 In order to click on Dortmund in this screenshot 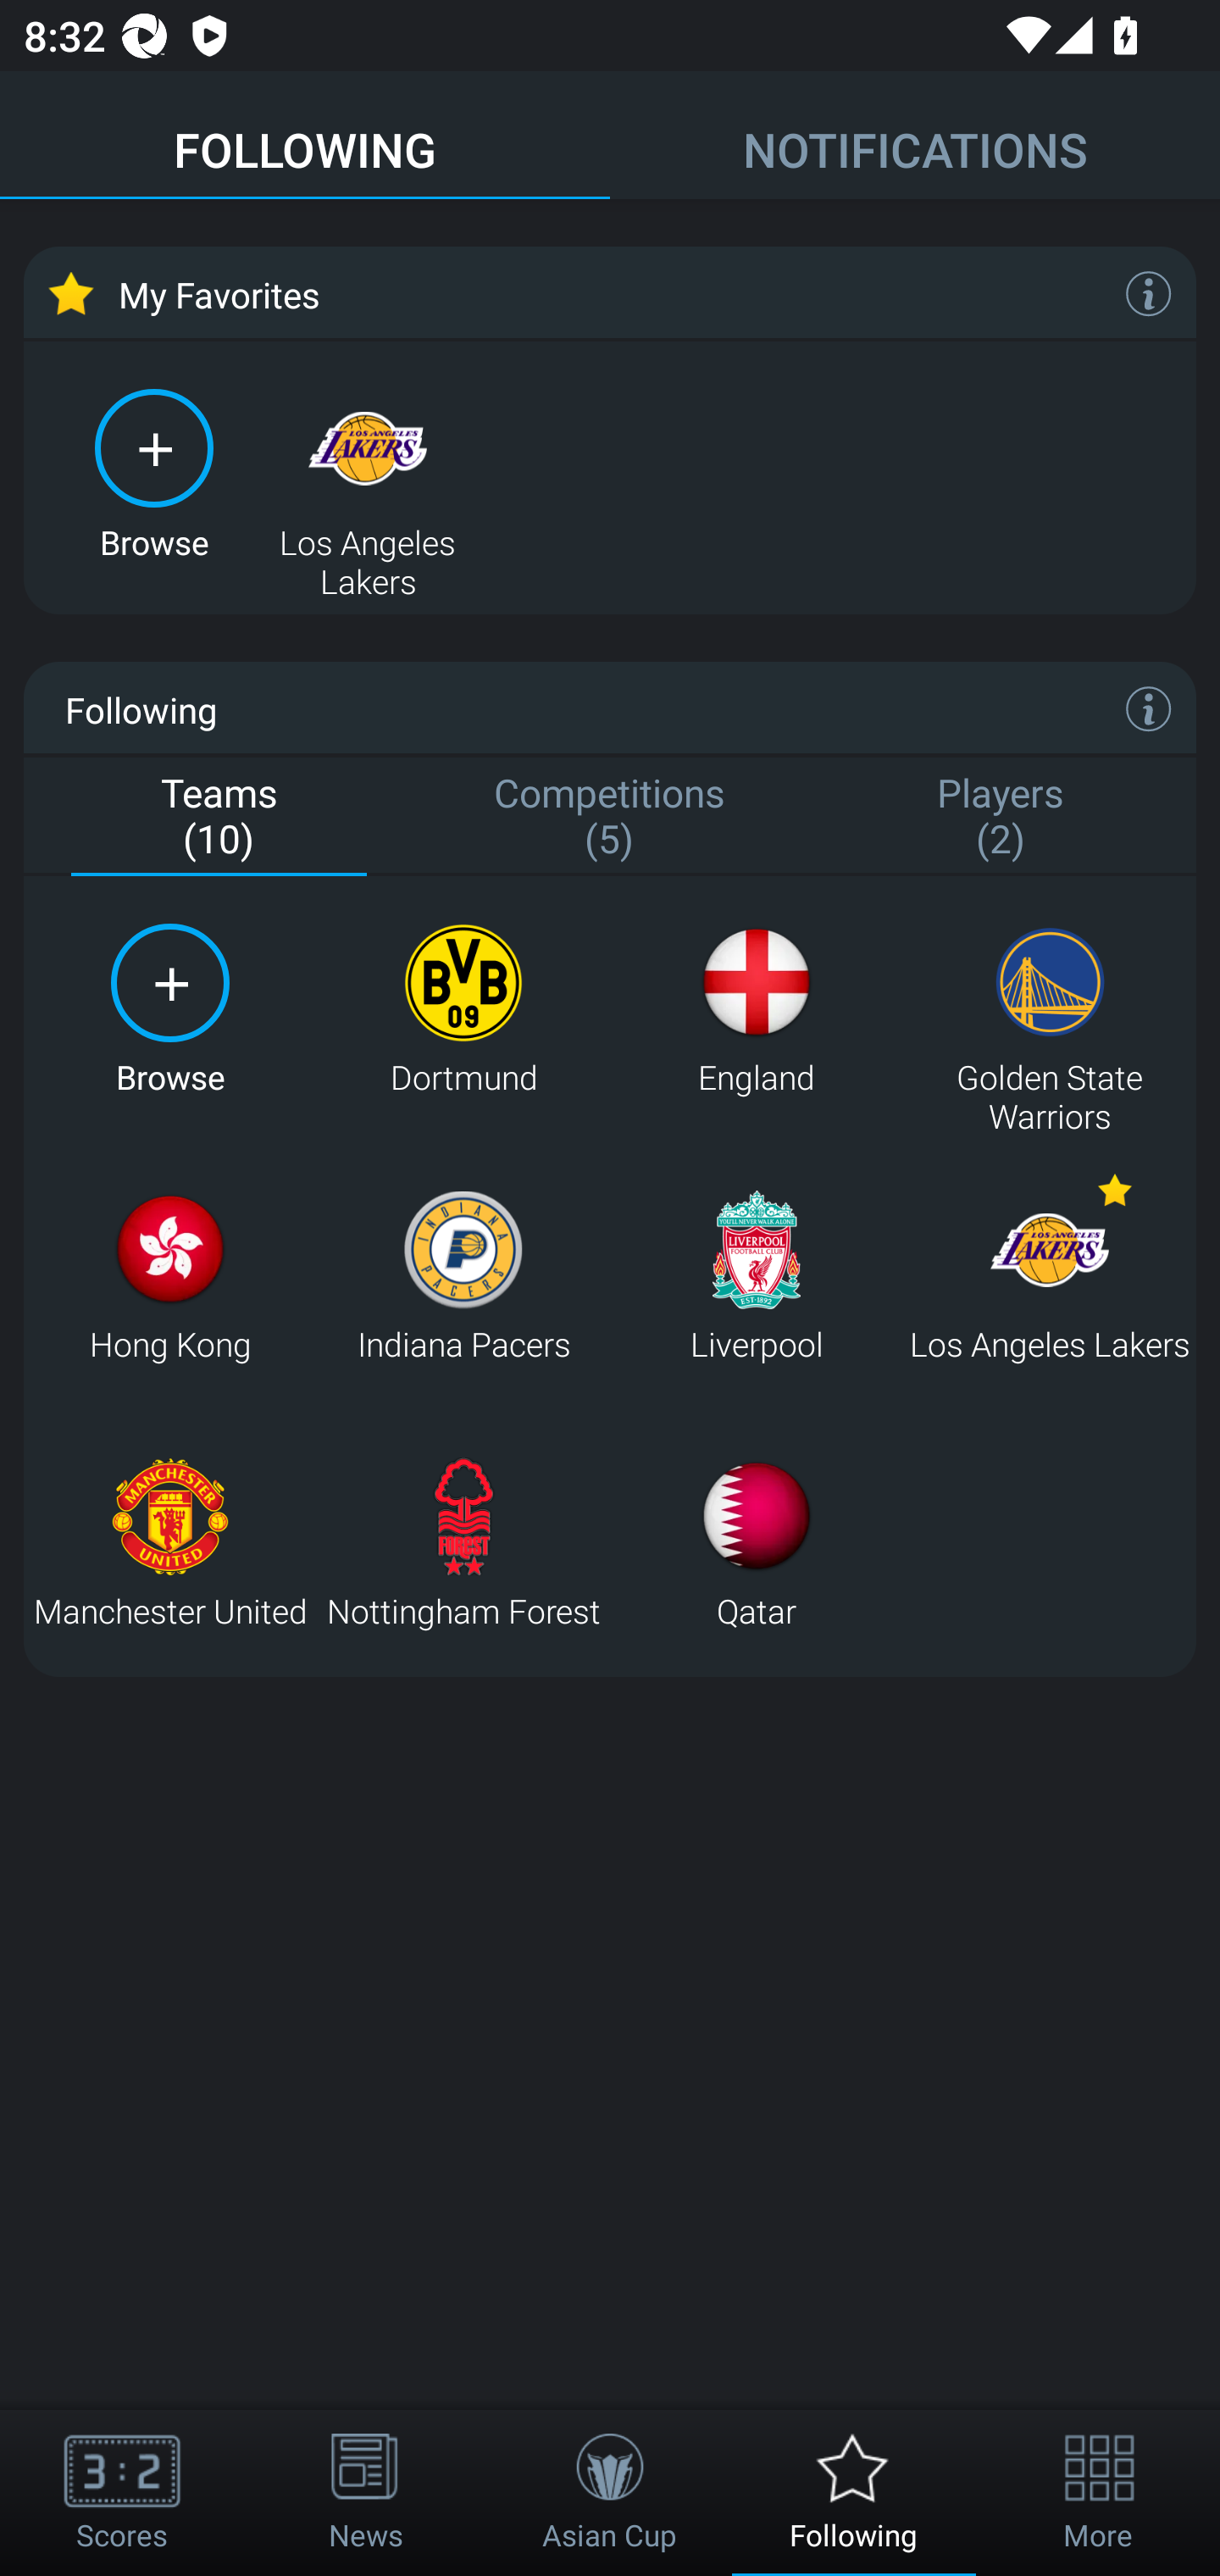, I will do `click(463, 1009)`.